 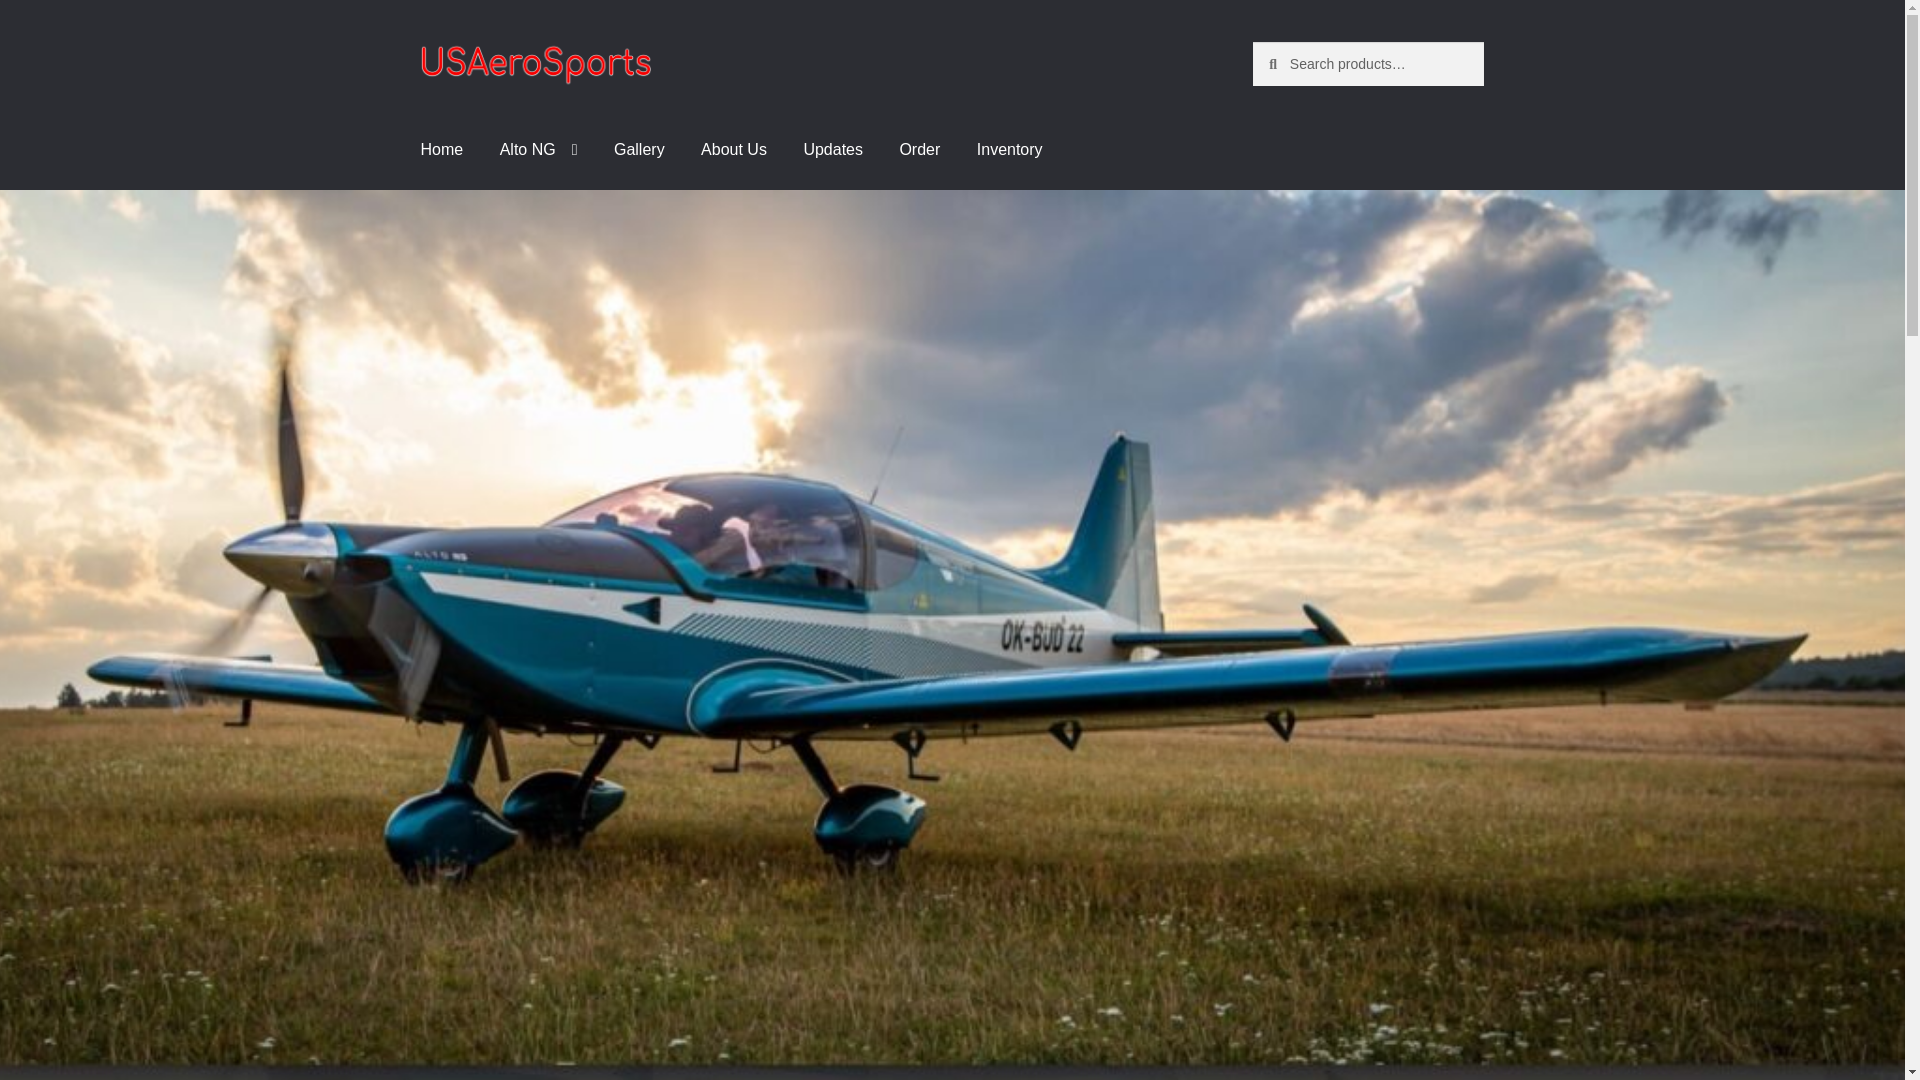 I want to click on Alto NG, so click(x=538, y=150).